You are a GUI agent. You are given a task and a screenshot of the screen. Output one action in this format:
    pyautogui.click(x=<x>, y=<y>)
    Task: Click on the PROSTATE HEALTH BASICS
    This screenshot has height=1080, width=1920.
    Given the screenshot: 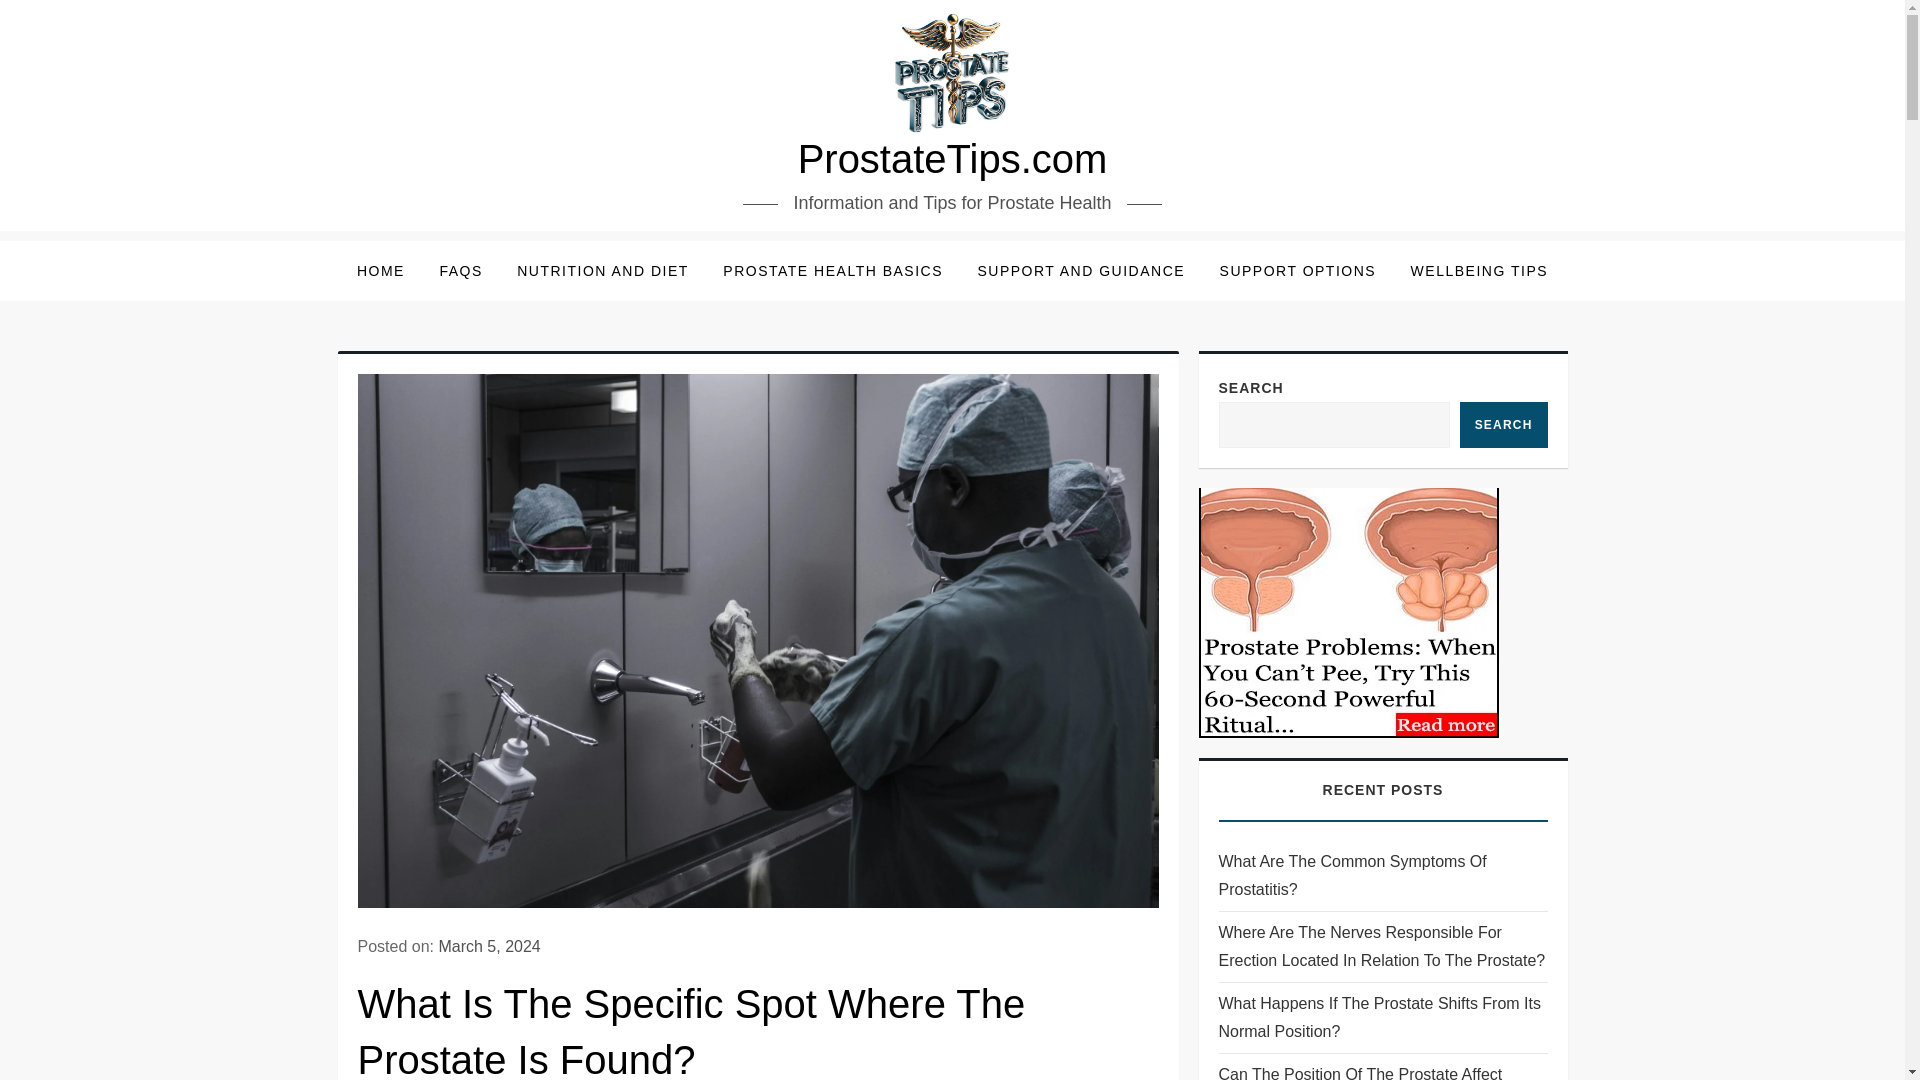 What is the action you would take?
    pyautogui.click(x=833, y=270)
    